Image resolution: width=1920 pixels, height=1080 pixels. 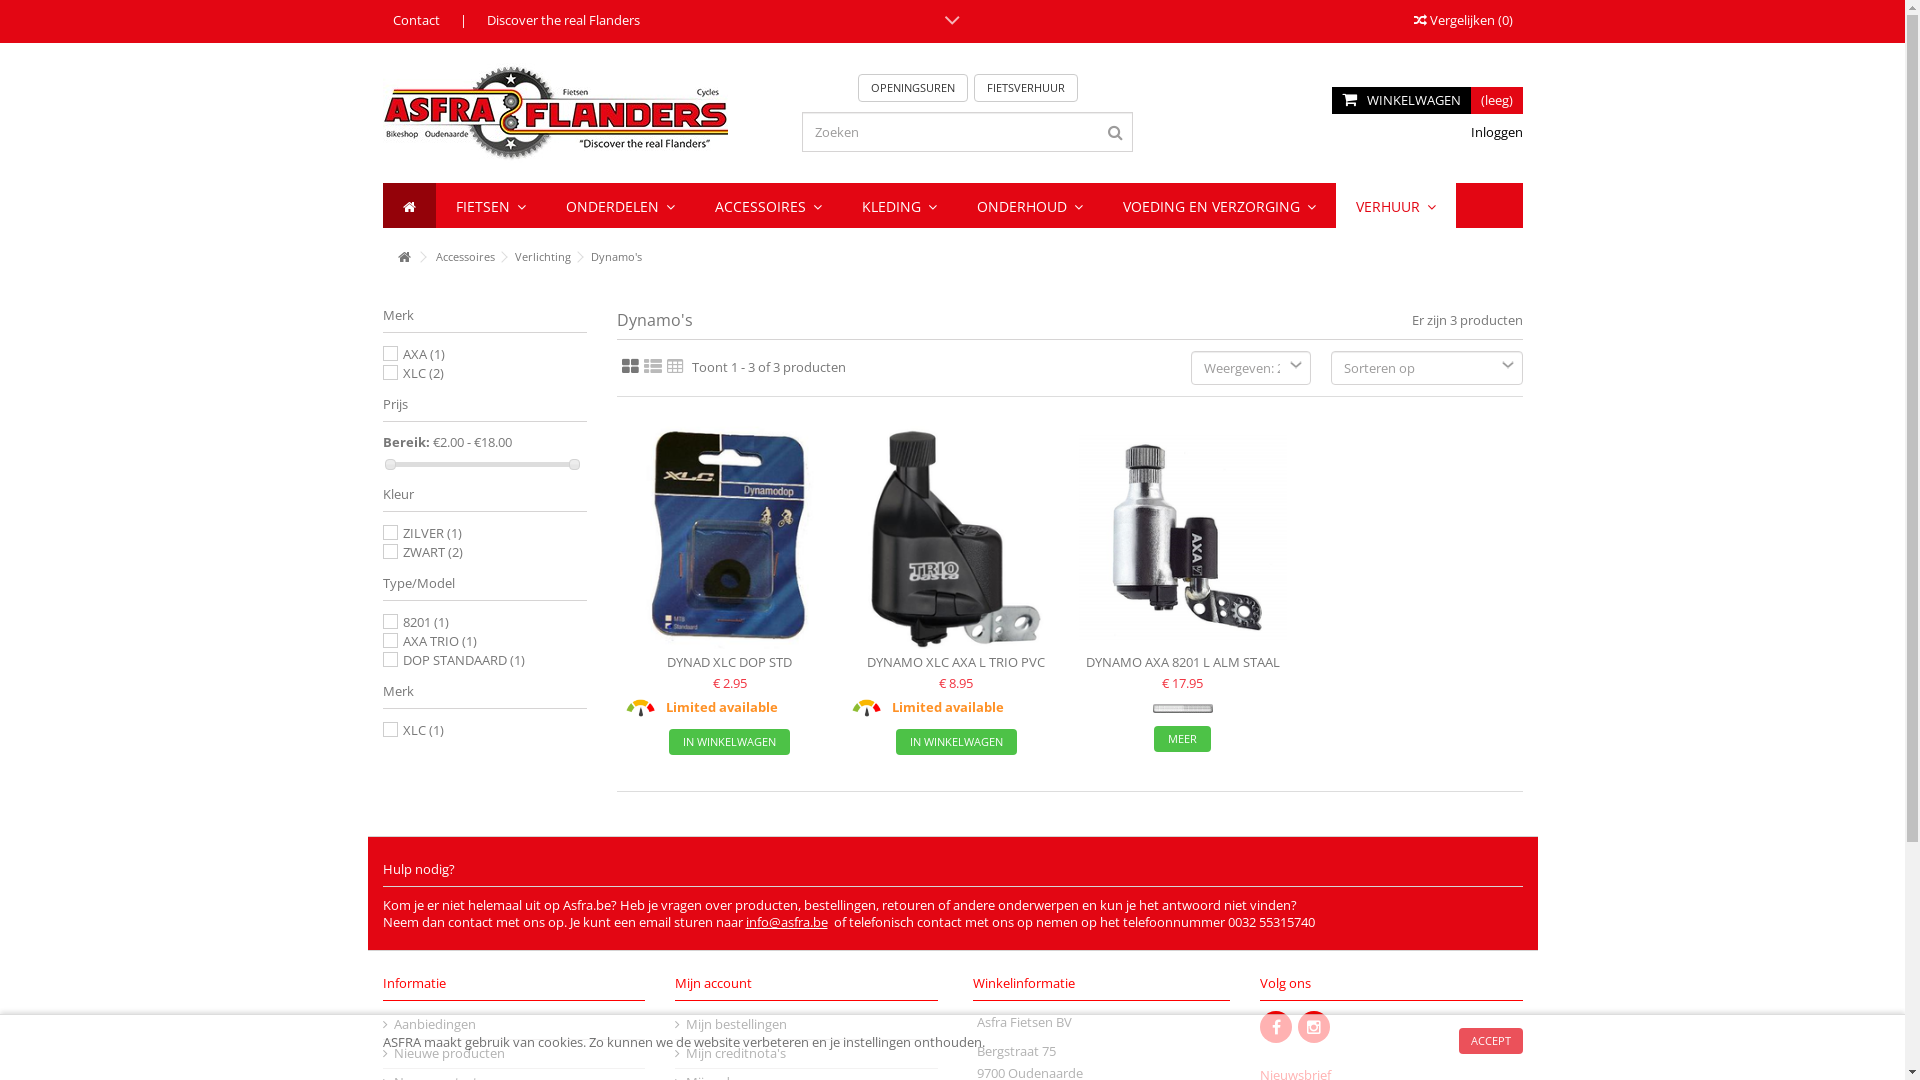 I want to click on DYNAMO AXA 8201 L ALM STAAL WIEL, so click(x=1183, y=670).